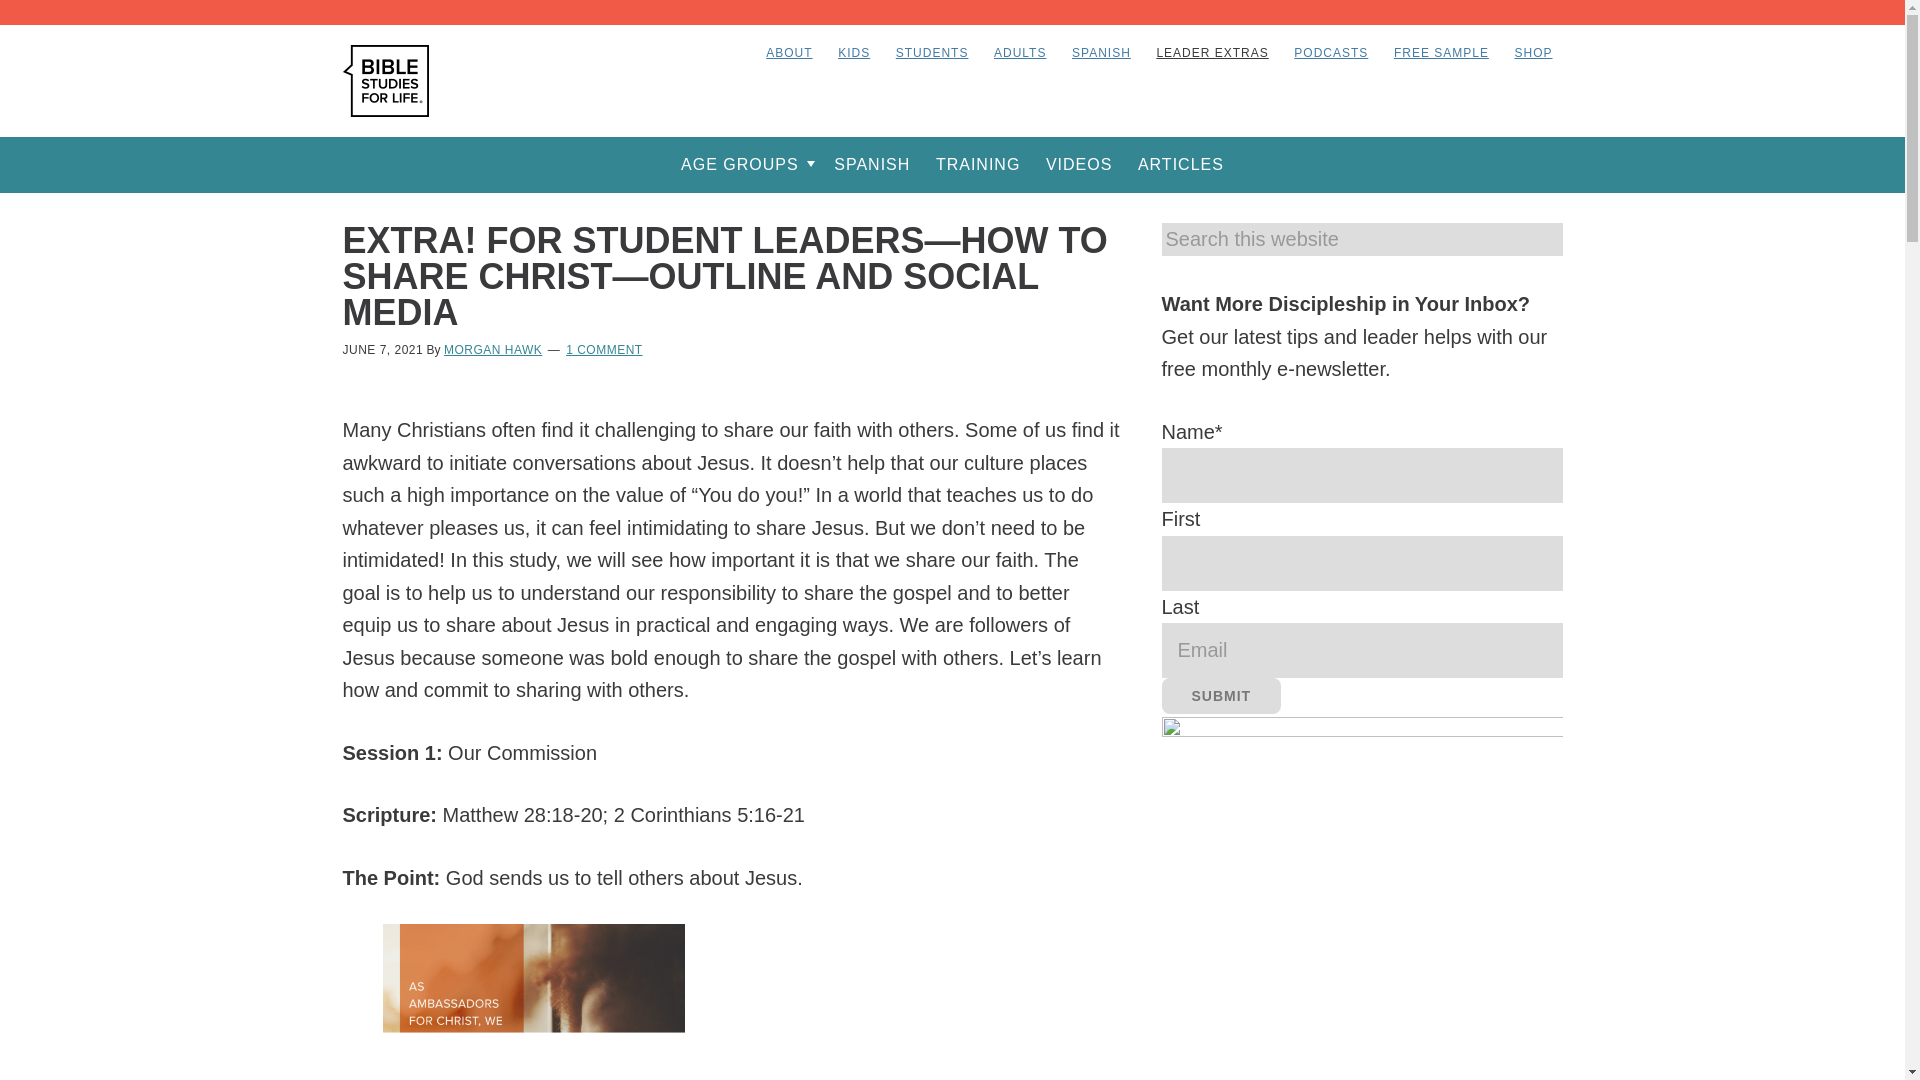 This screenshot has height=1080, width=1920. What do you see at coordinates (788, 52) in the screenshot?
I see `ABOUT` at bounding box center [788, 52].